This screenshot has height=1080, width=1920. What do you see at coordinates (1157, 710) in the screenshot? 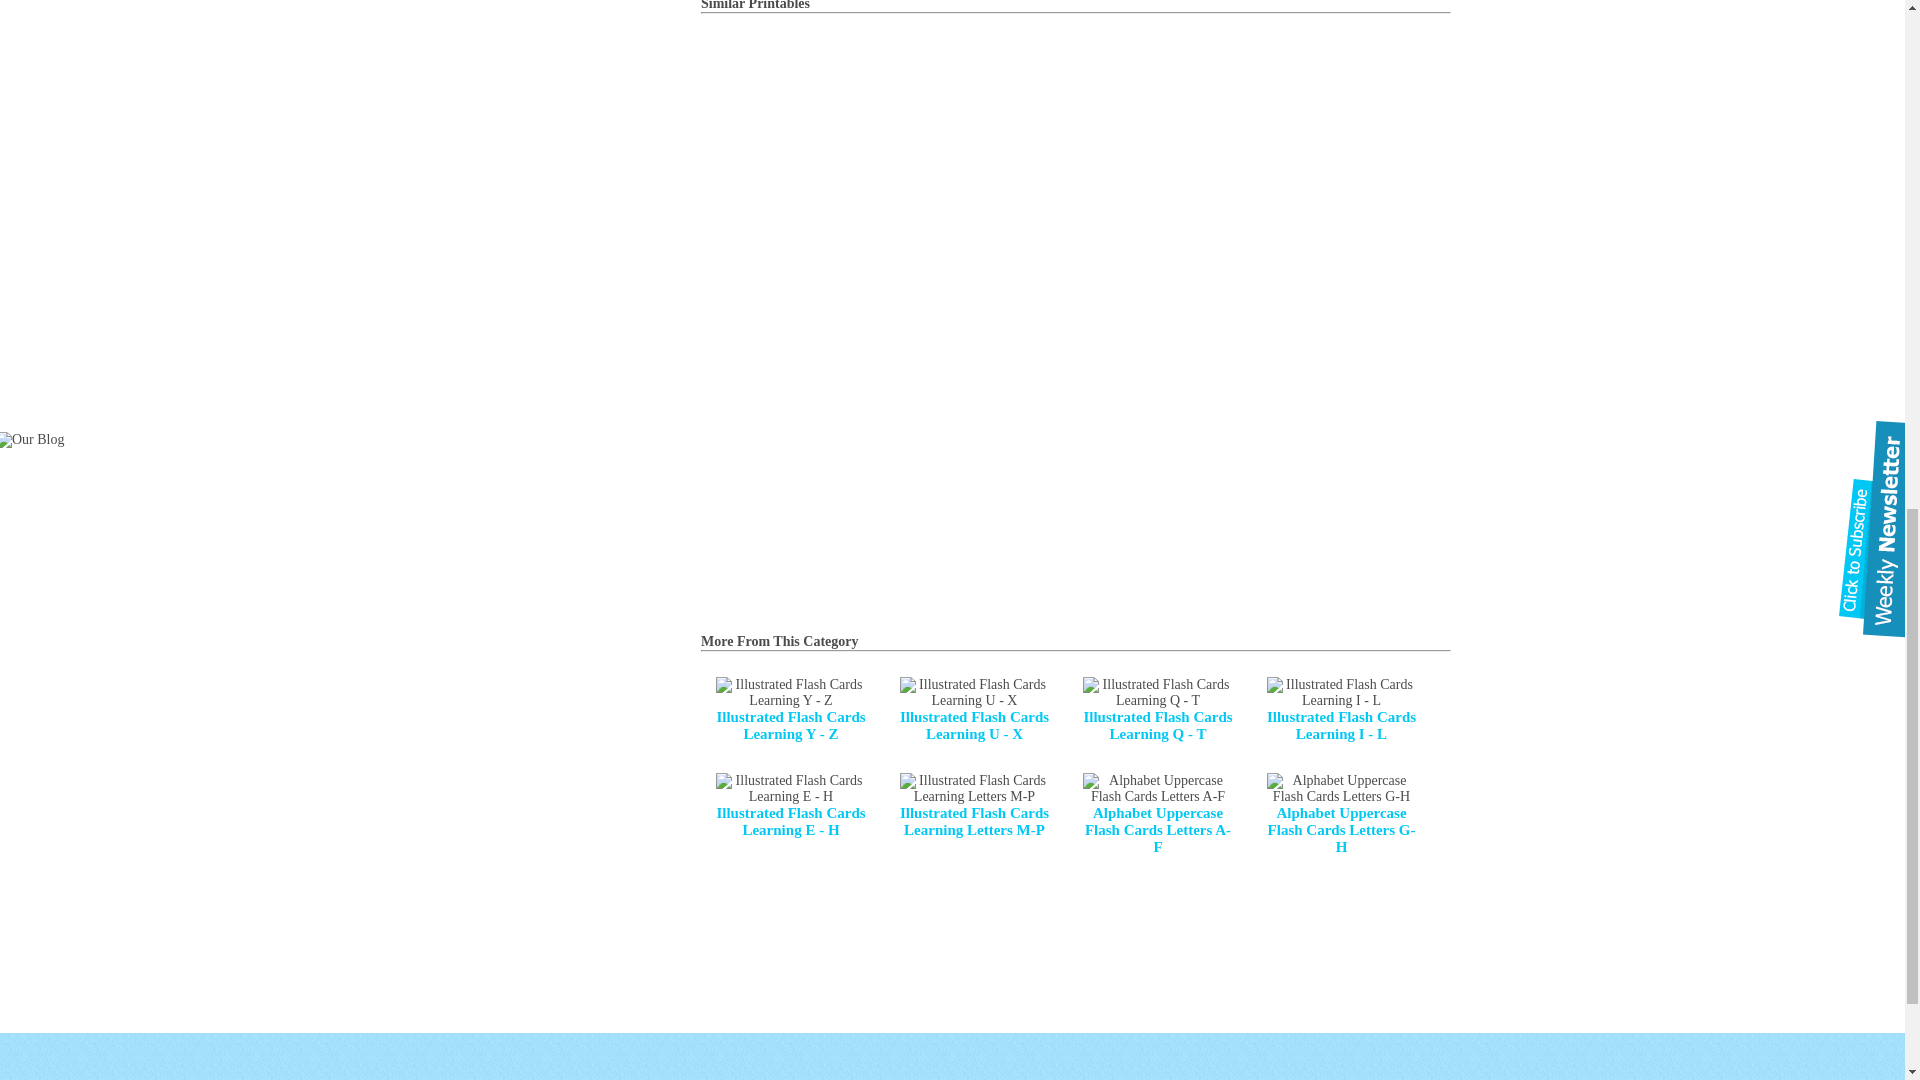
I see `Illustrated Flash Cards Learning Q - T` at bounding box center [1157, 710].